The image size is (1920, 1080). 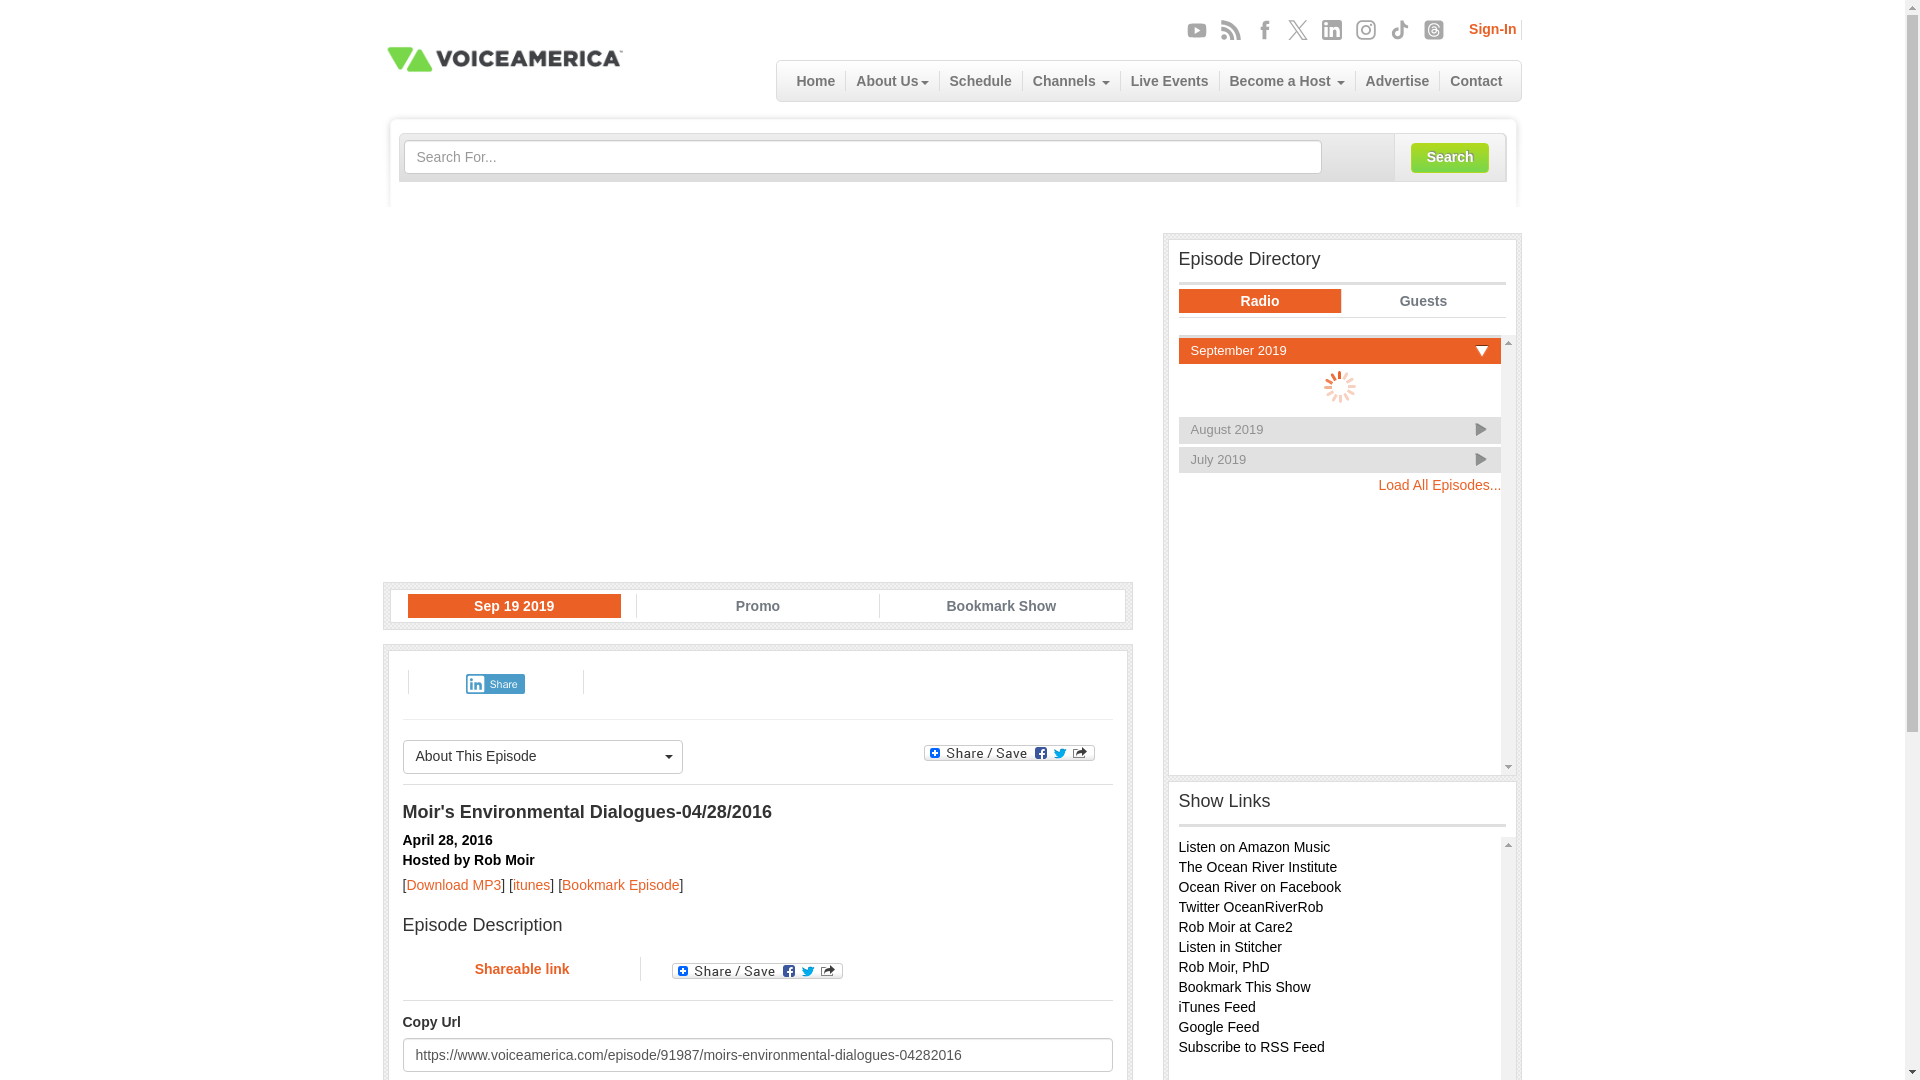 I want to click on Contact, so click(x=1476, y=80).